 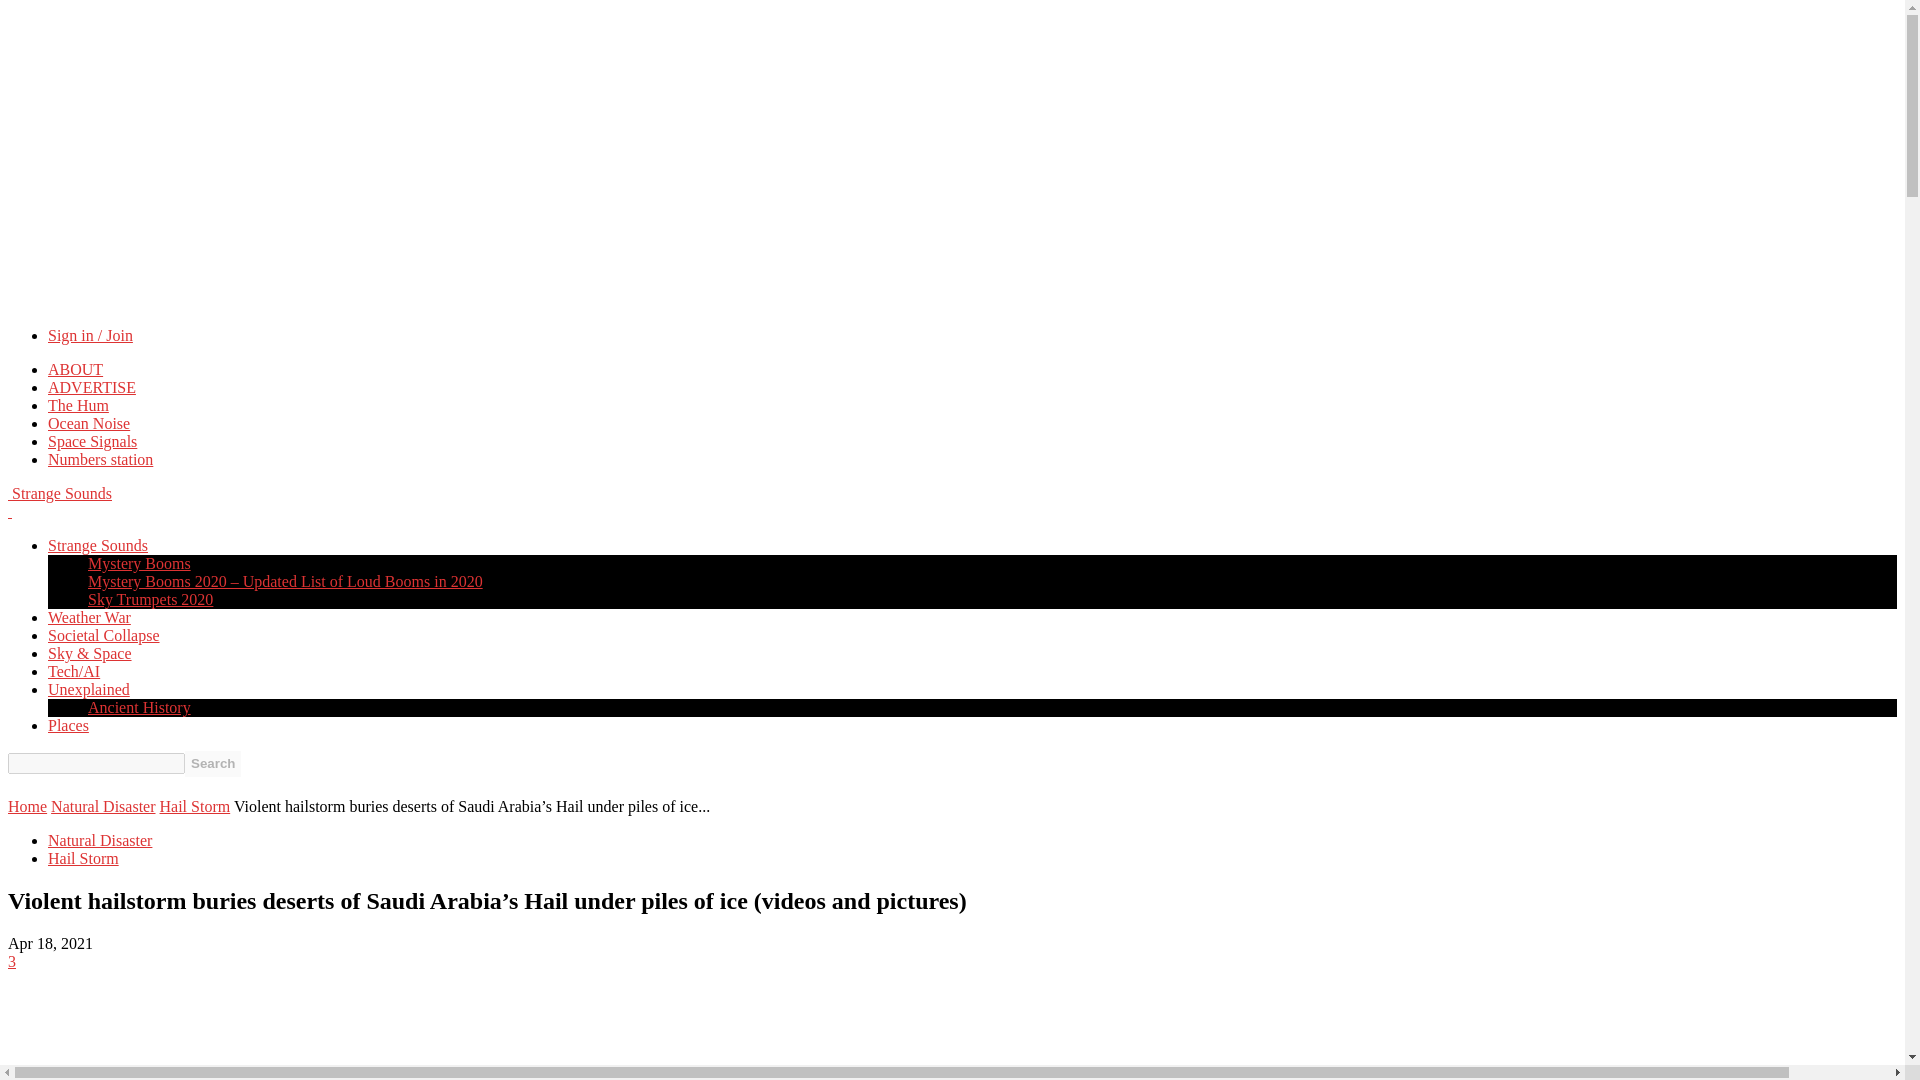 What do you see at coordinates (78, 405) in the screenshot?
I see `The Hum` at bounding box center [78, 405].